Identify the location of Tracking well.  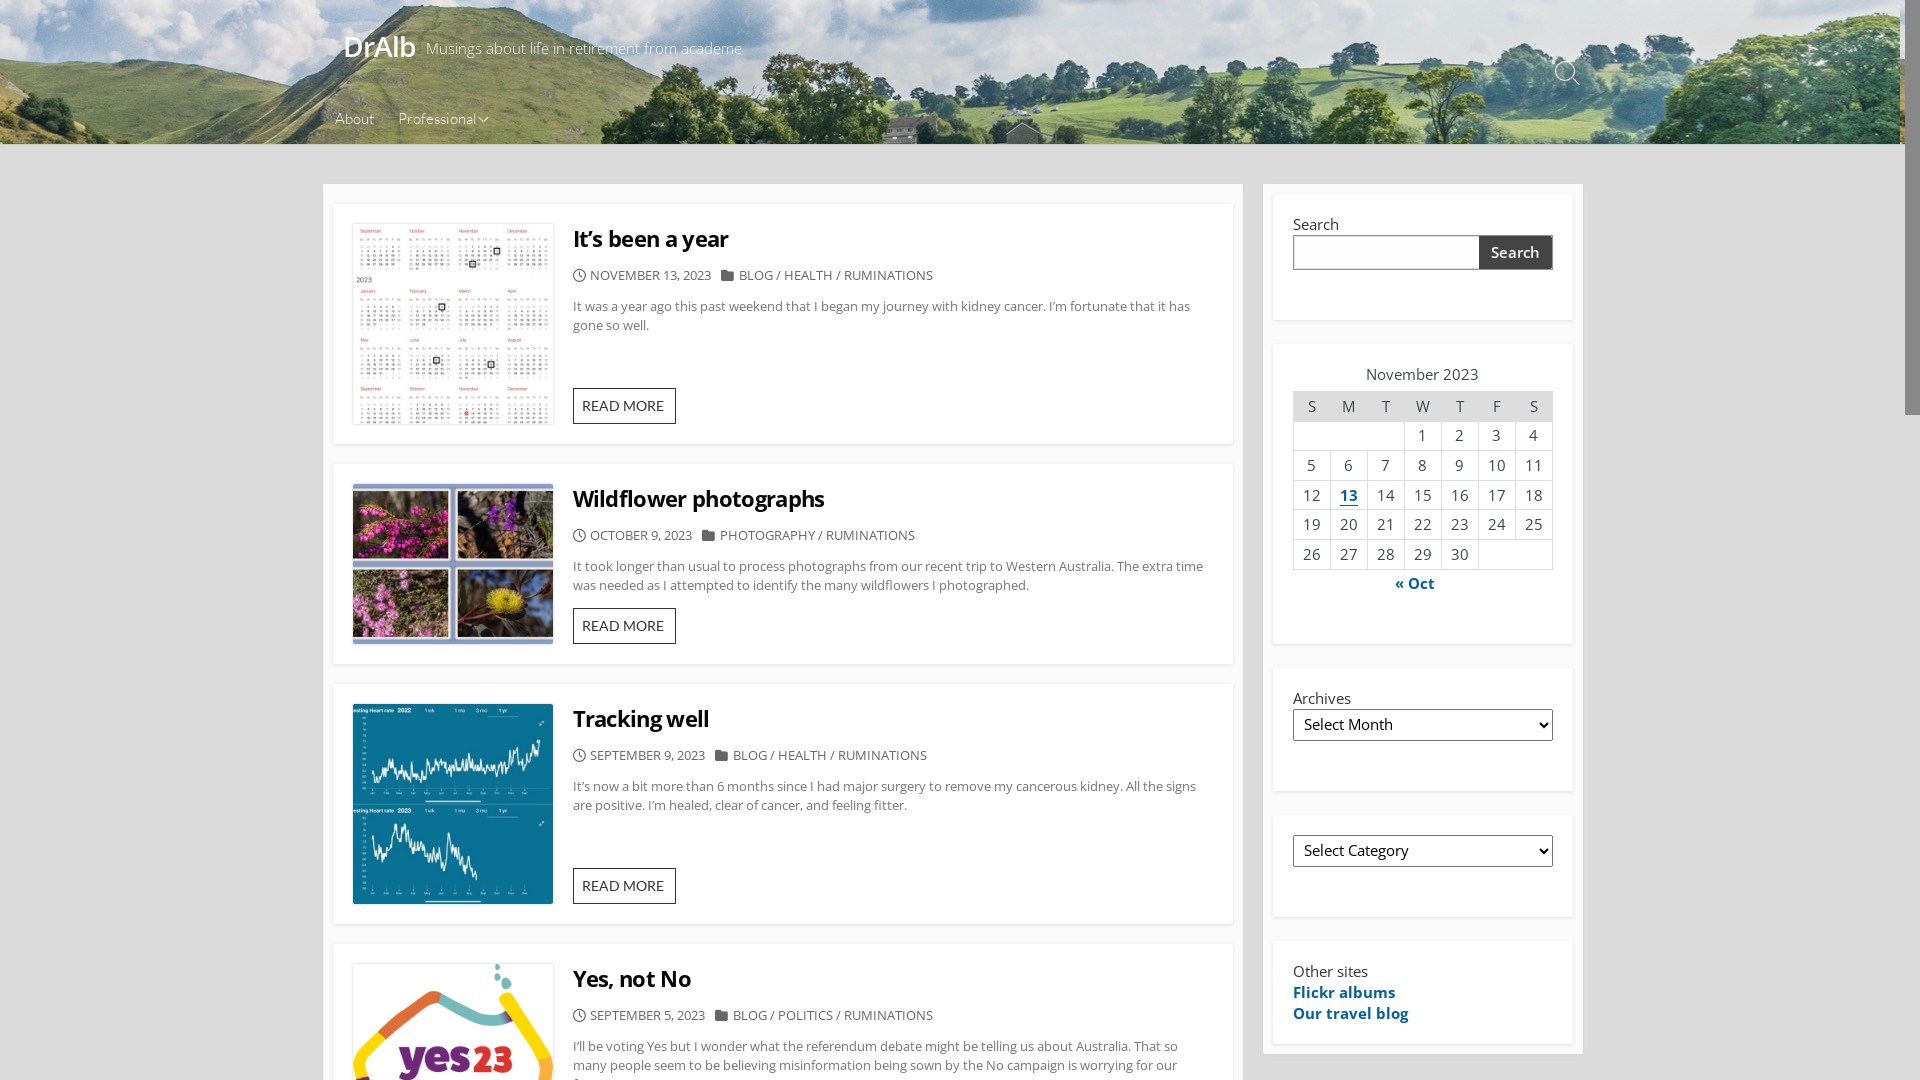
(892, 718).